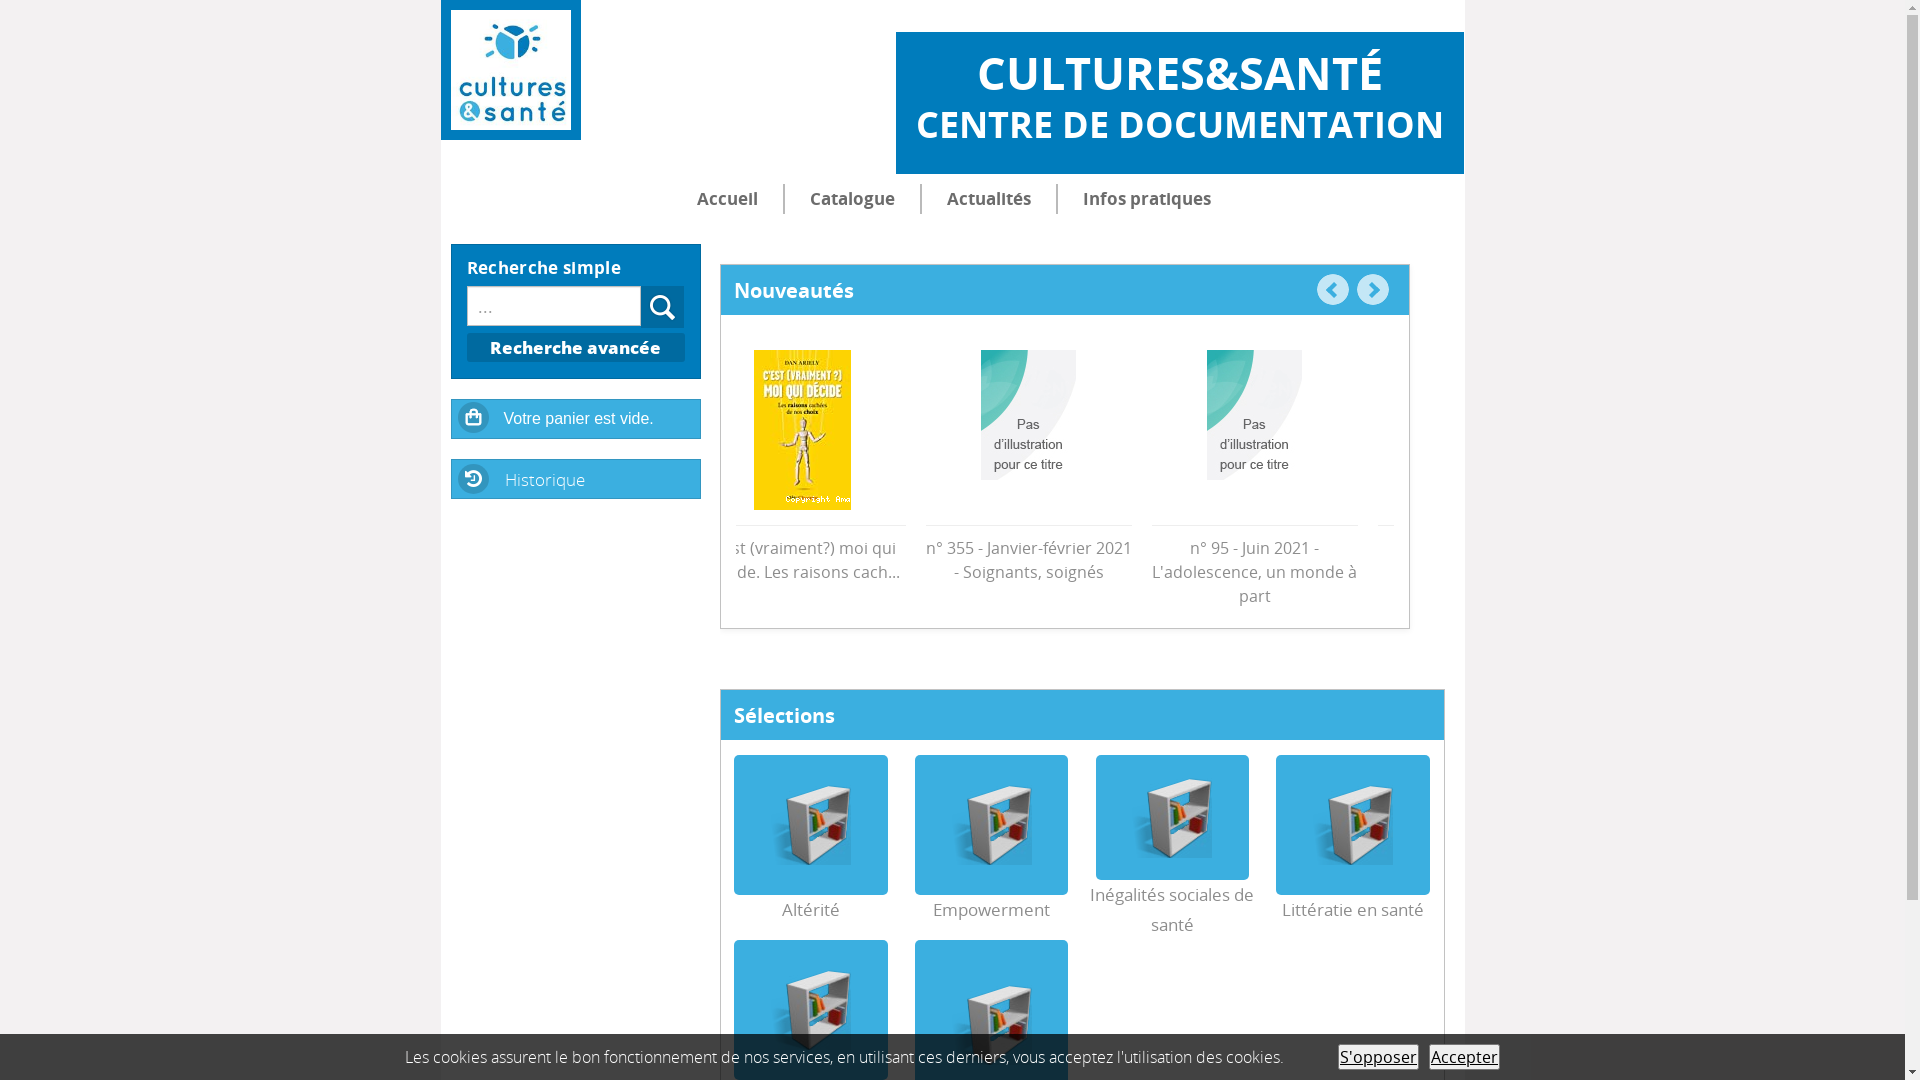 The height and width of the screenshot is (1080, 1920). Describe the element at coordinates (838, 430) in the screenshot. I see `Qui dort dehors?` at that location.